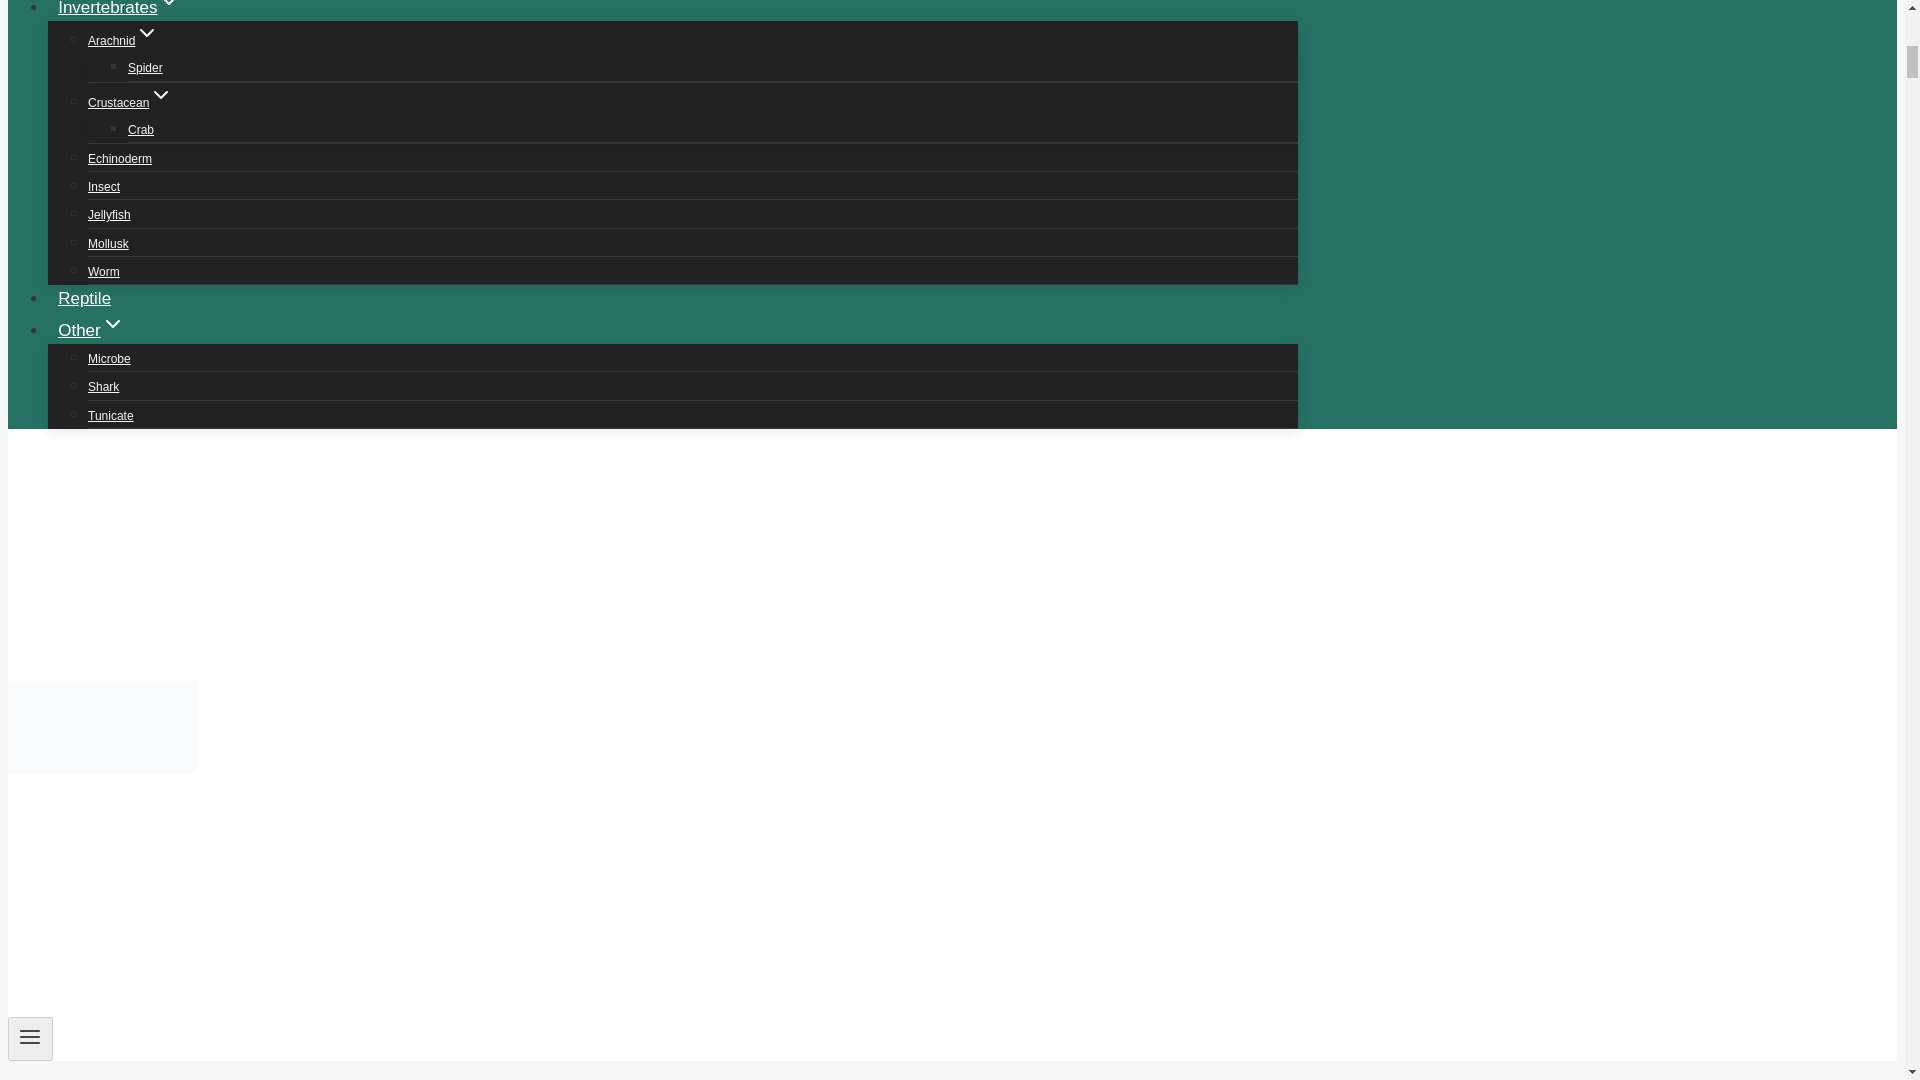 This screenshot has height=1080, width=1920. What do you see at coordinates (30, 1038) in the screenshot?
I see `Toggle Menu` at bounding box center [30, 1038].